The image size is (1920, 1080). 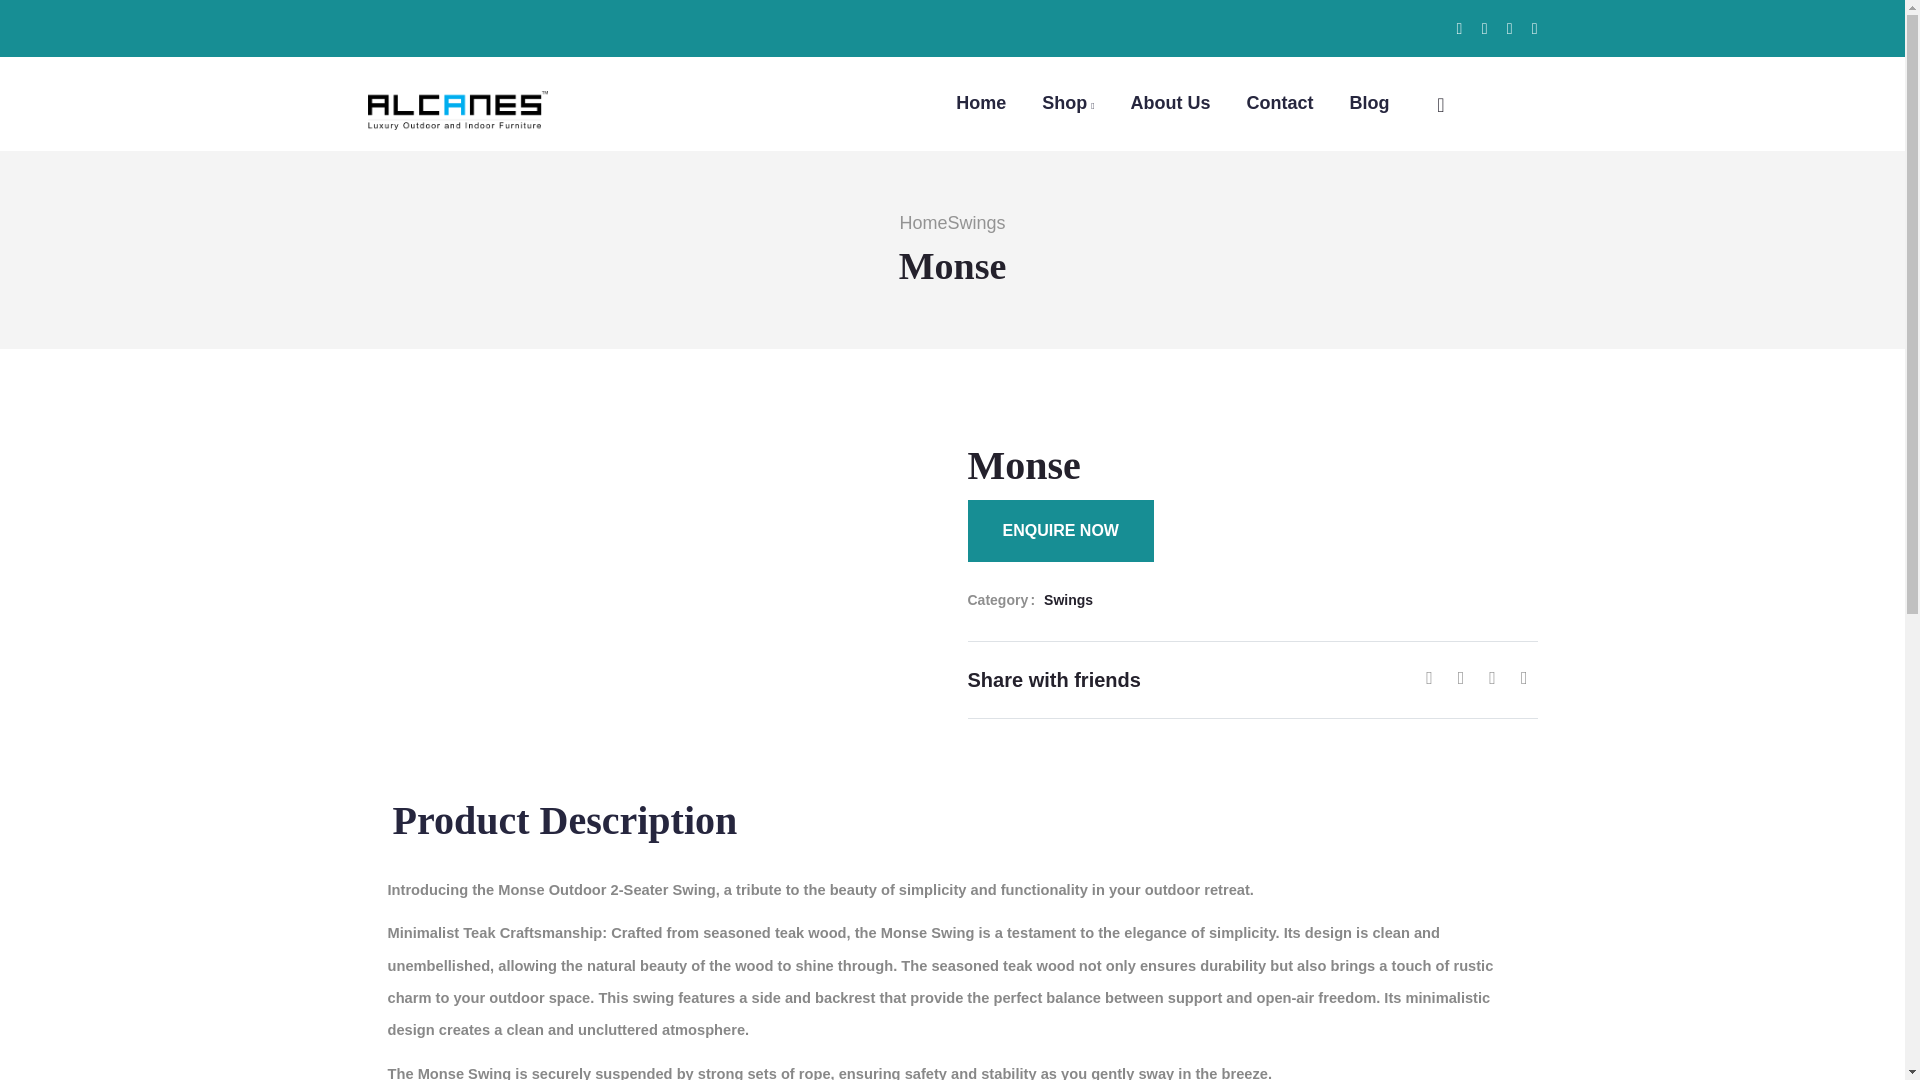 I want to click on ENQUIRE NOW, so click(x=1060, y=530).